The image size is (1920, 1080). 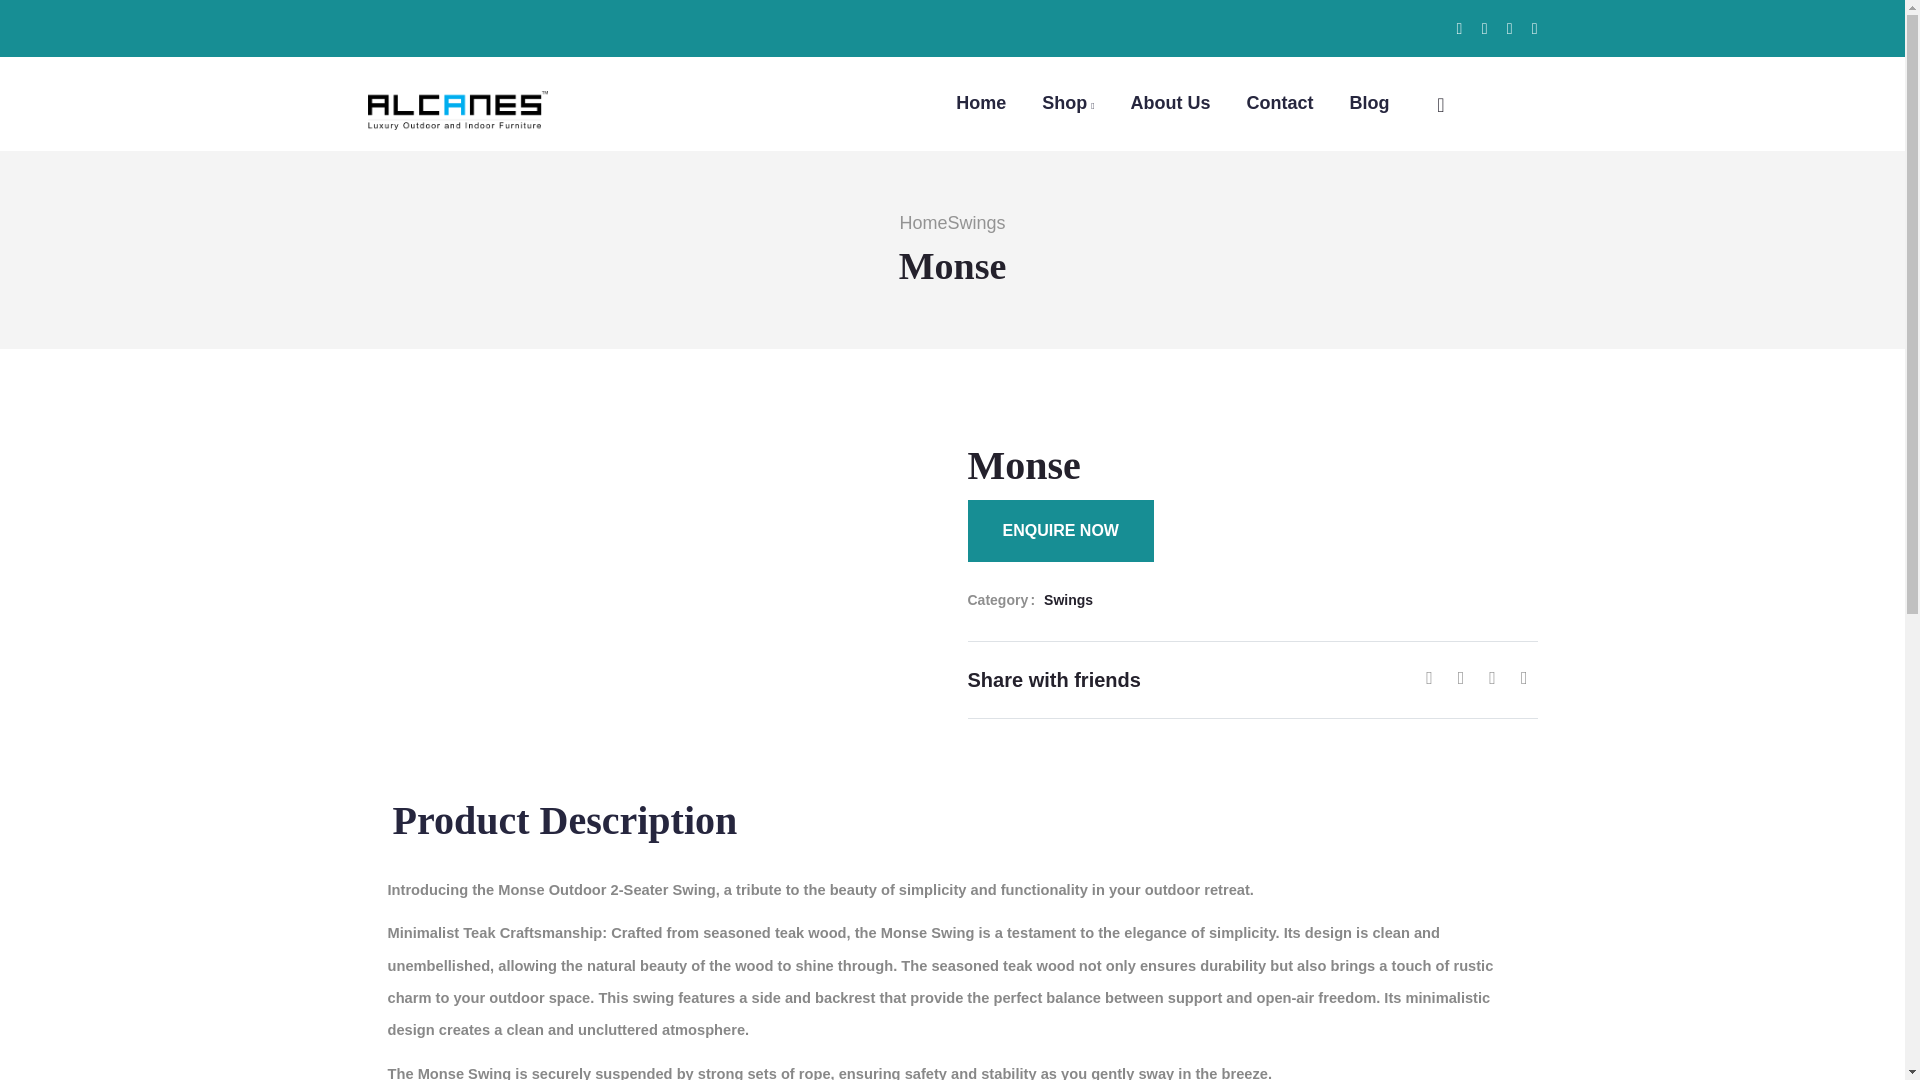 I want to click on ENQUIRE NOW, so click(x=1060, y=530).